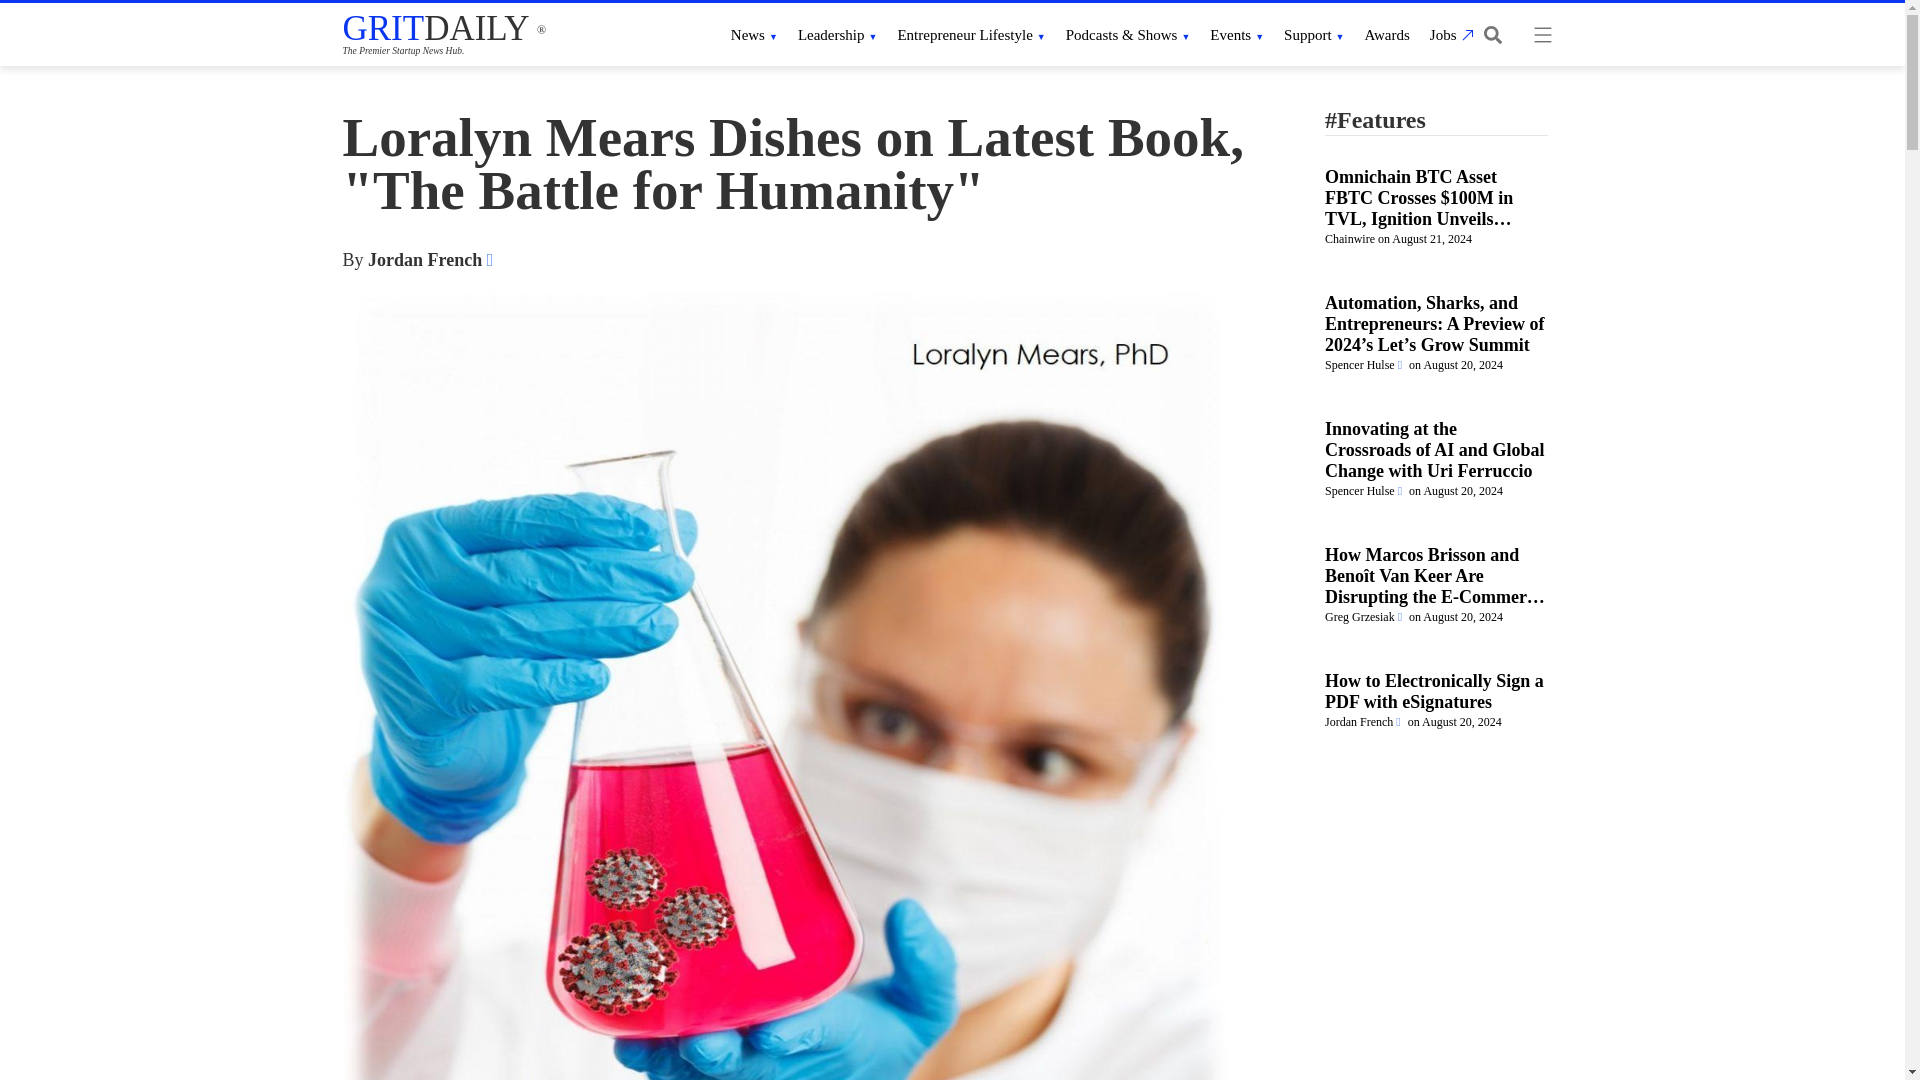 Image resolution: width=1920 pixels, height=1080 pixels. I want to click on News, so click(754, 34).